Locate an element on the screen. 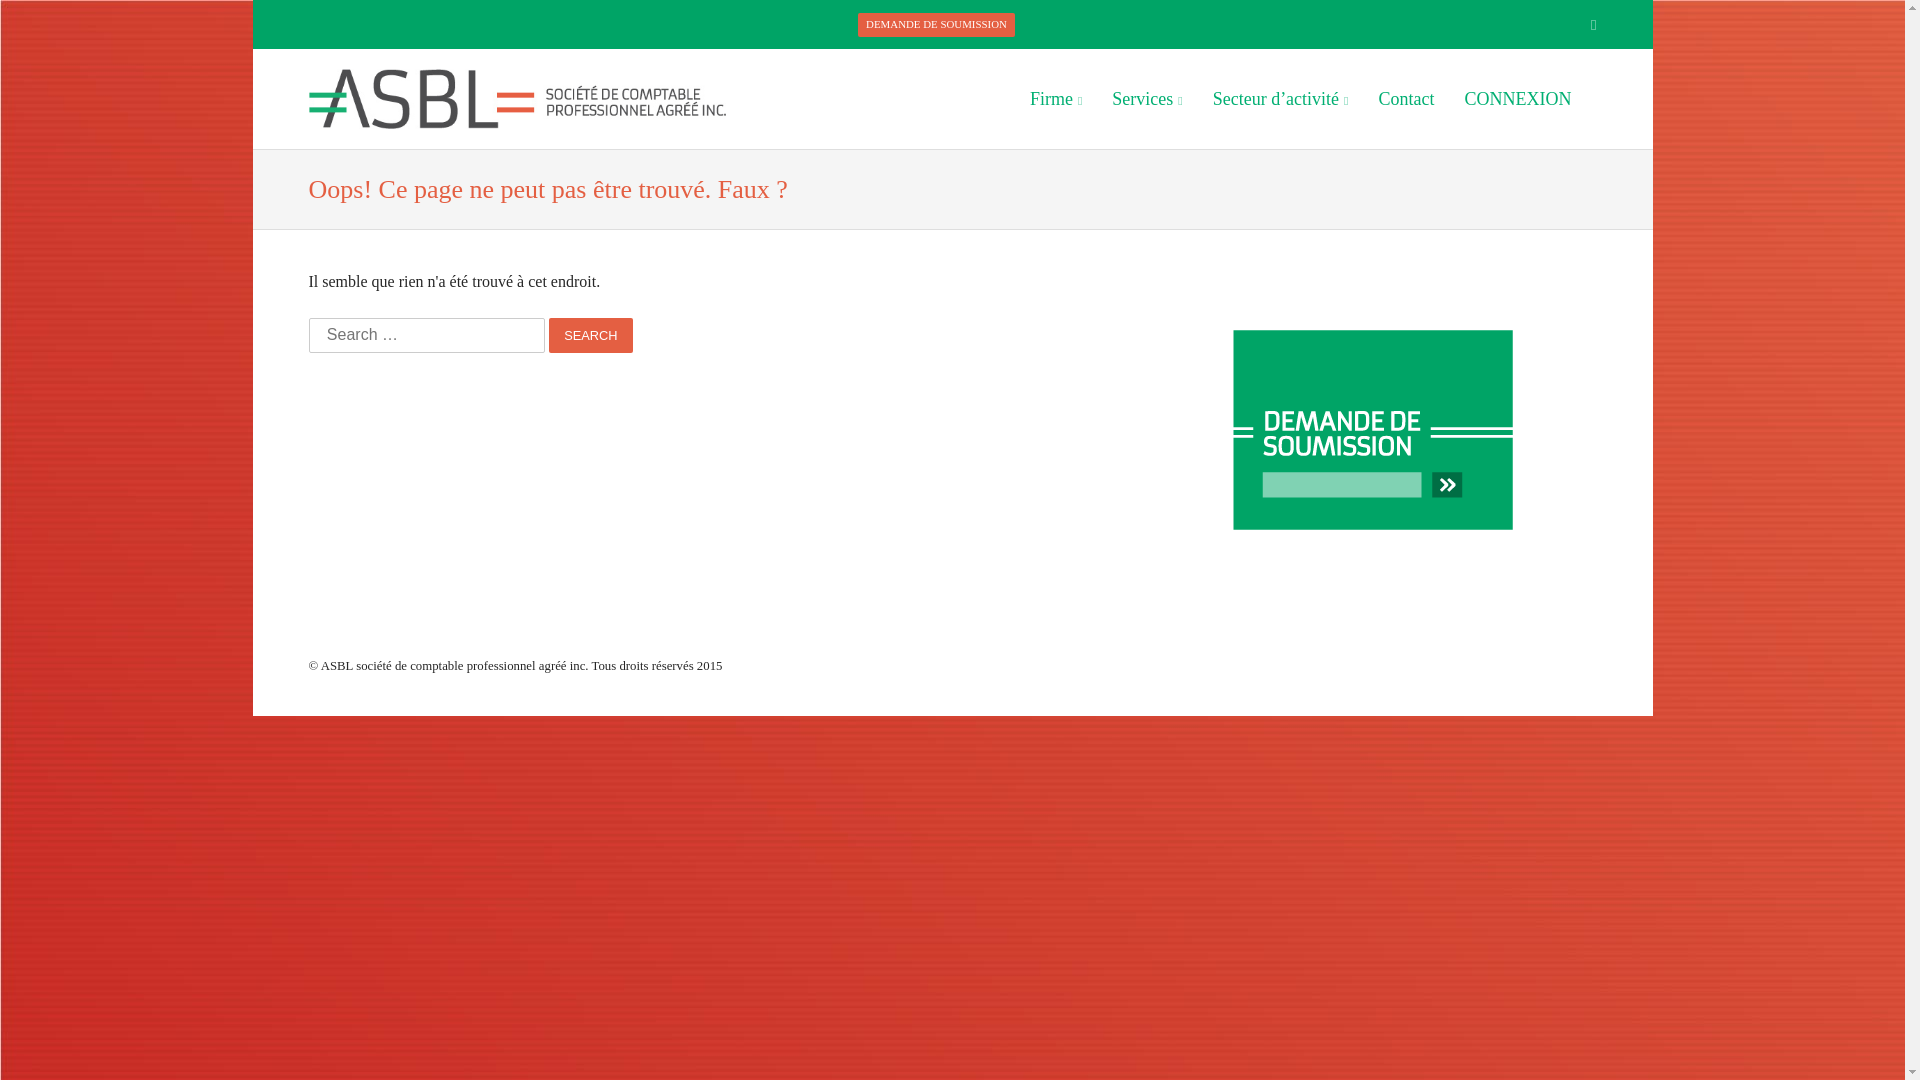  Services is located at coordinates (1147, 99).